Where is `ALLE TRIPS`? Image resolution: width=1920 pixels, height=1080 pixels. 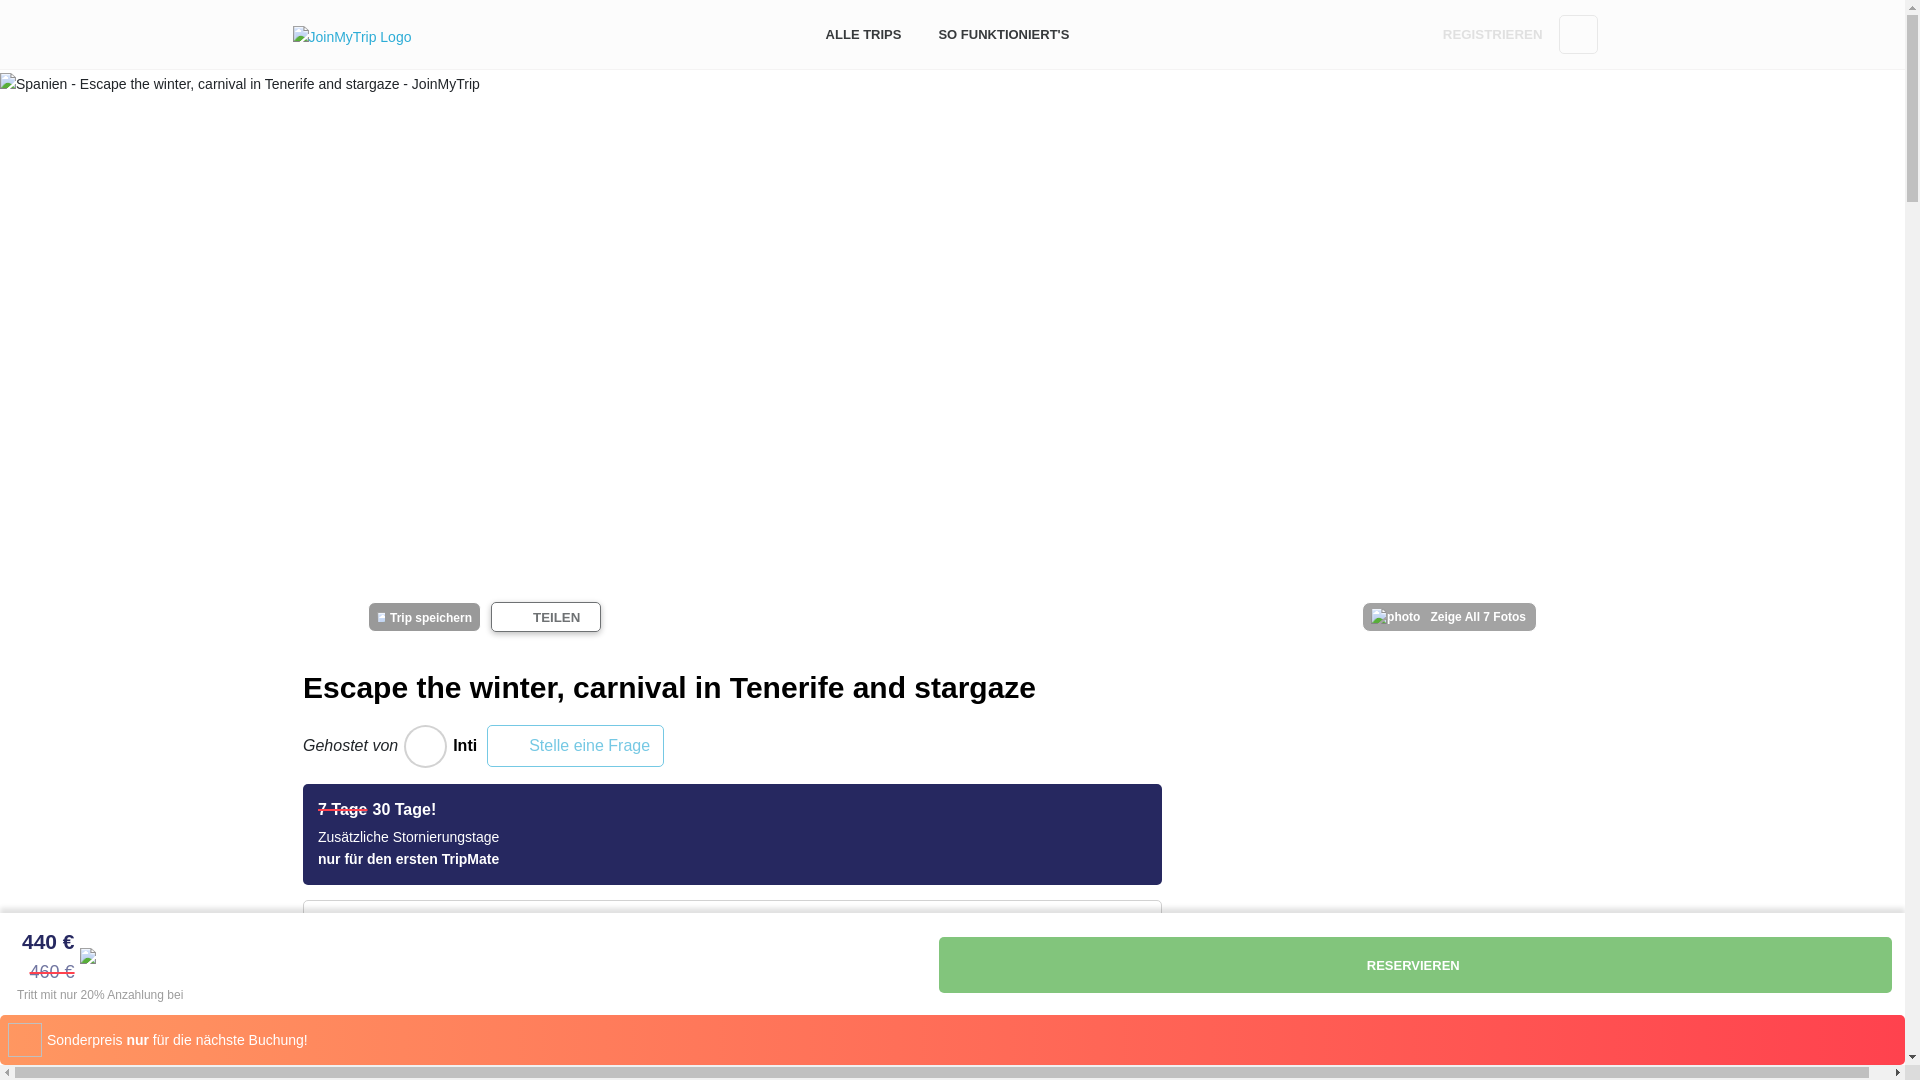
ALLE TRIPS is located at coordinates (864, 34).